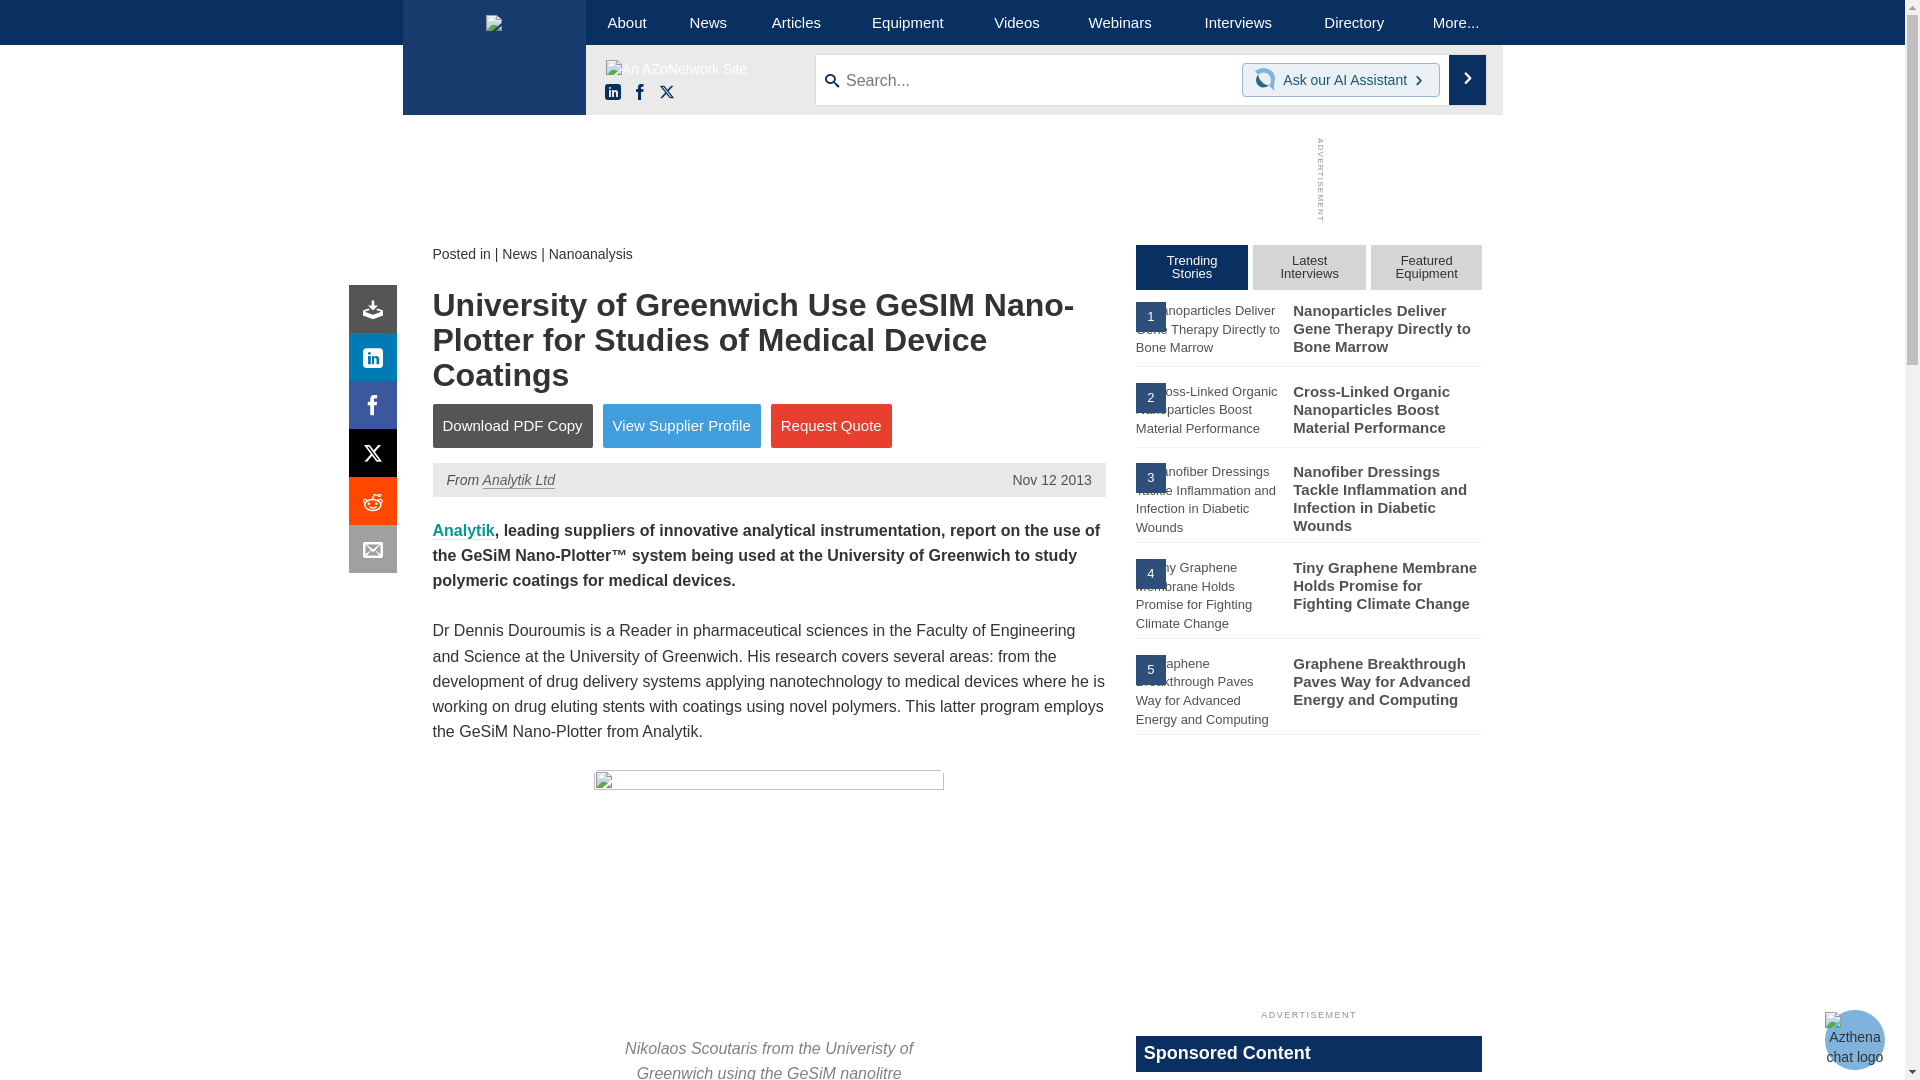 This screenshot has height=1080, width=1920. Describe the element at coordinates (1456, 22) in the screenshot. I see `More...` at that location.